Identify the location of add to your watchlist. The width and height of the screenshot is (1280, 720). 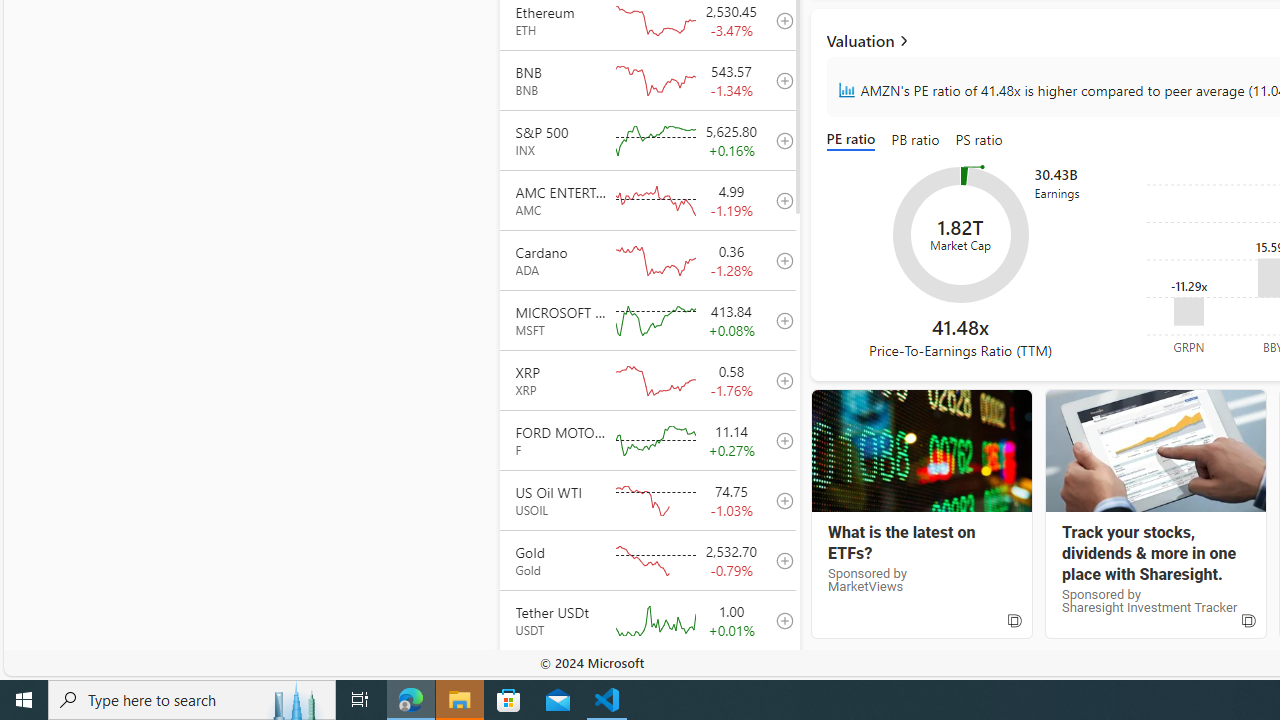
(779, 680).